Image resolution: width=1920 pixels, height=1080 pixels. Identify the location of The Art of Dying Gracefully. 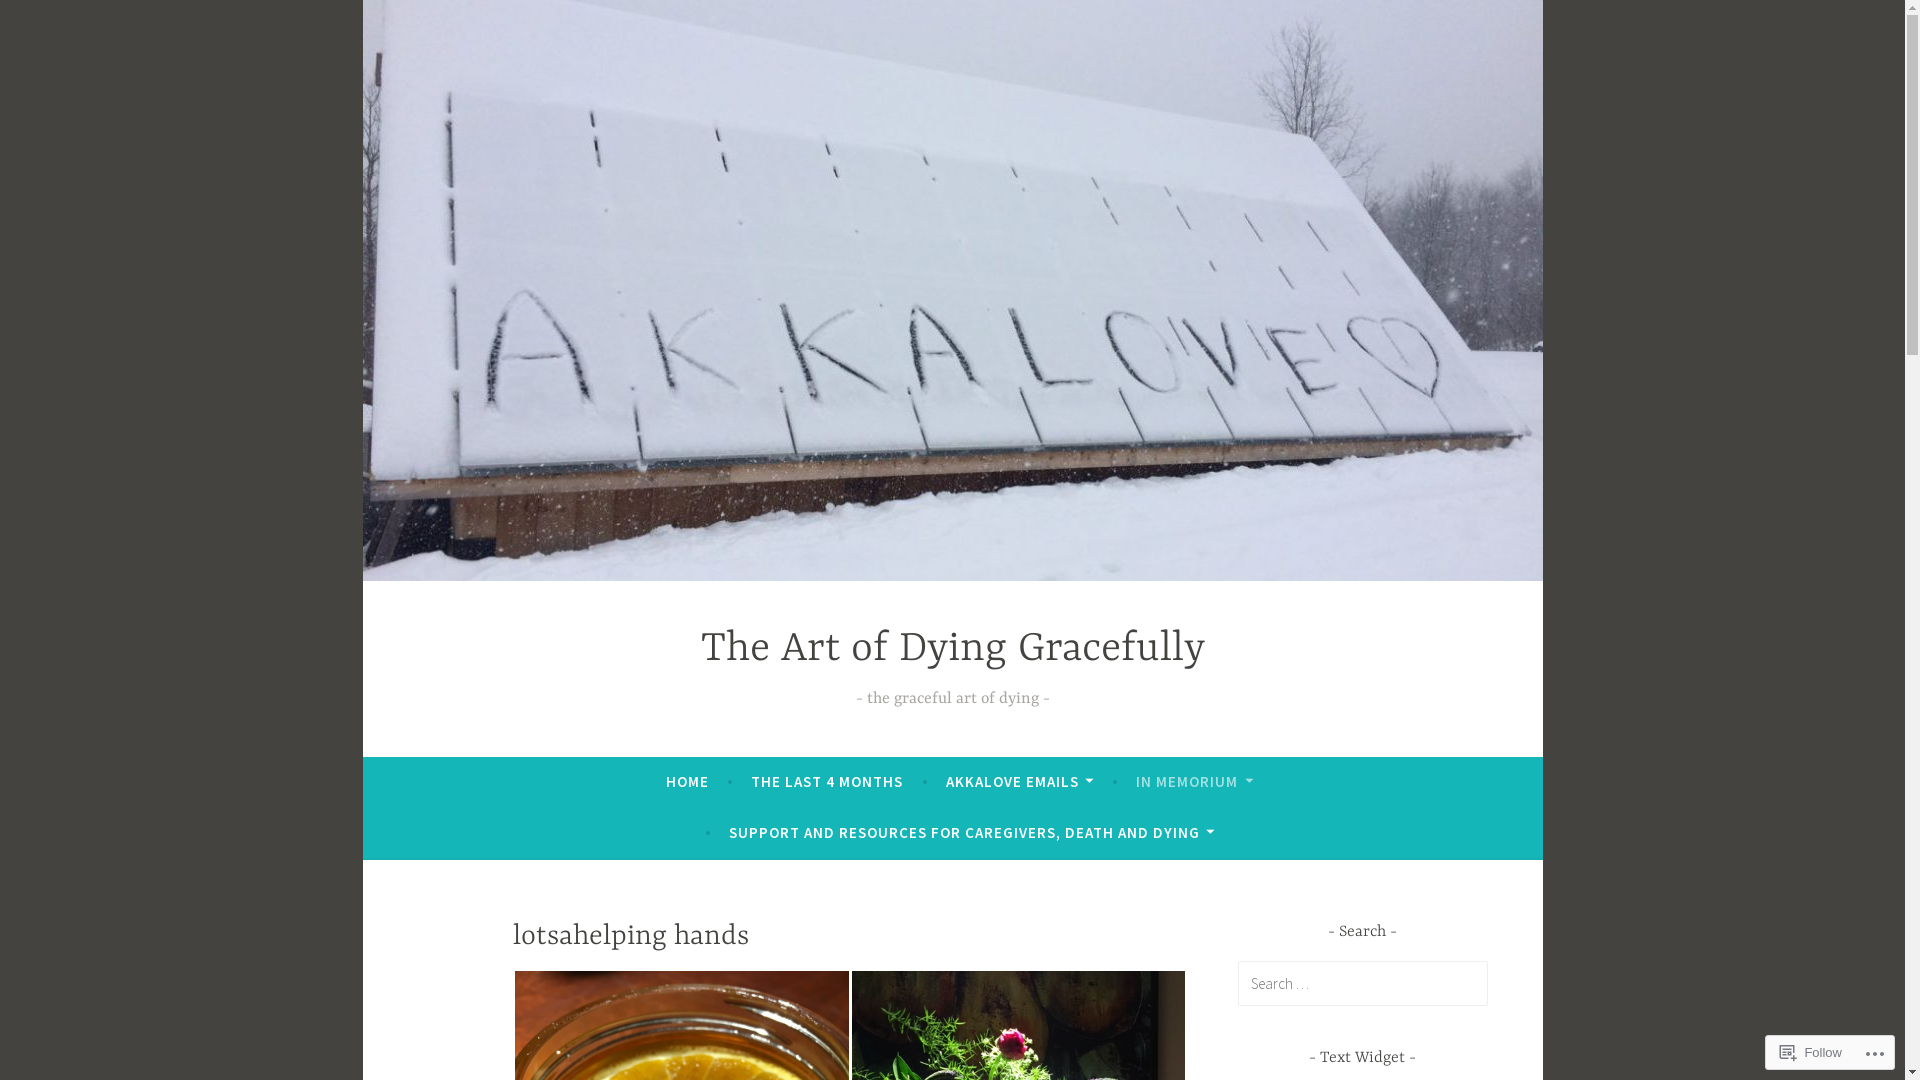
(952, 650).